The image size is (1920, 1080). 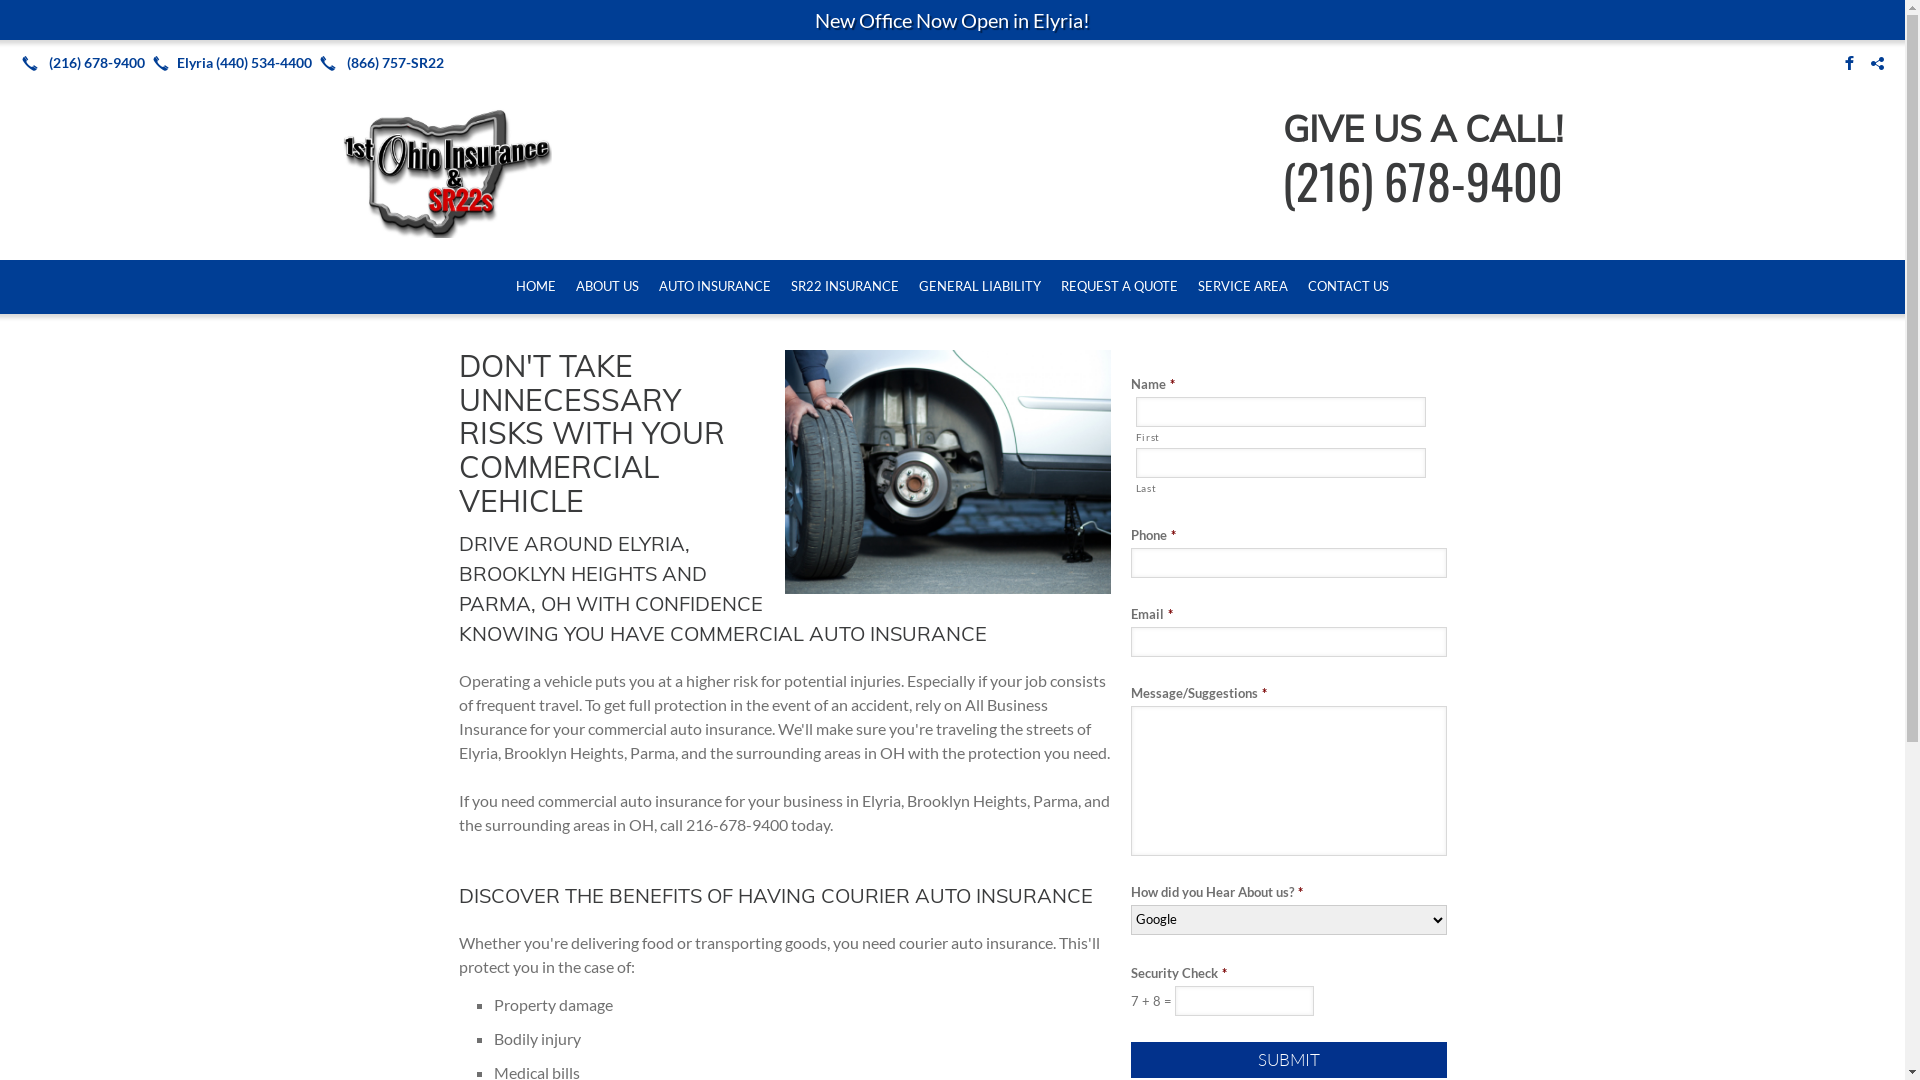 What do you see at coordinates (608, 287) in the screenshot?
I see `ABOUT US` at bounding box center [608, 287].